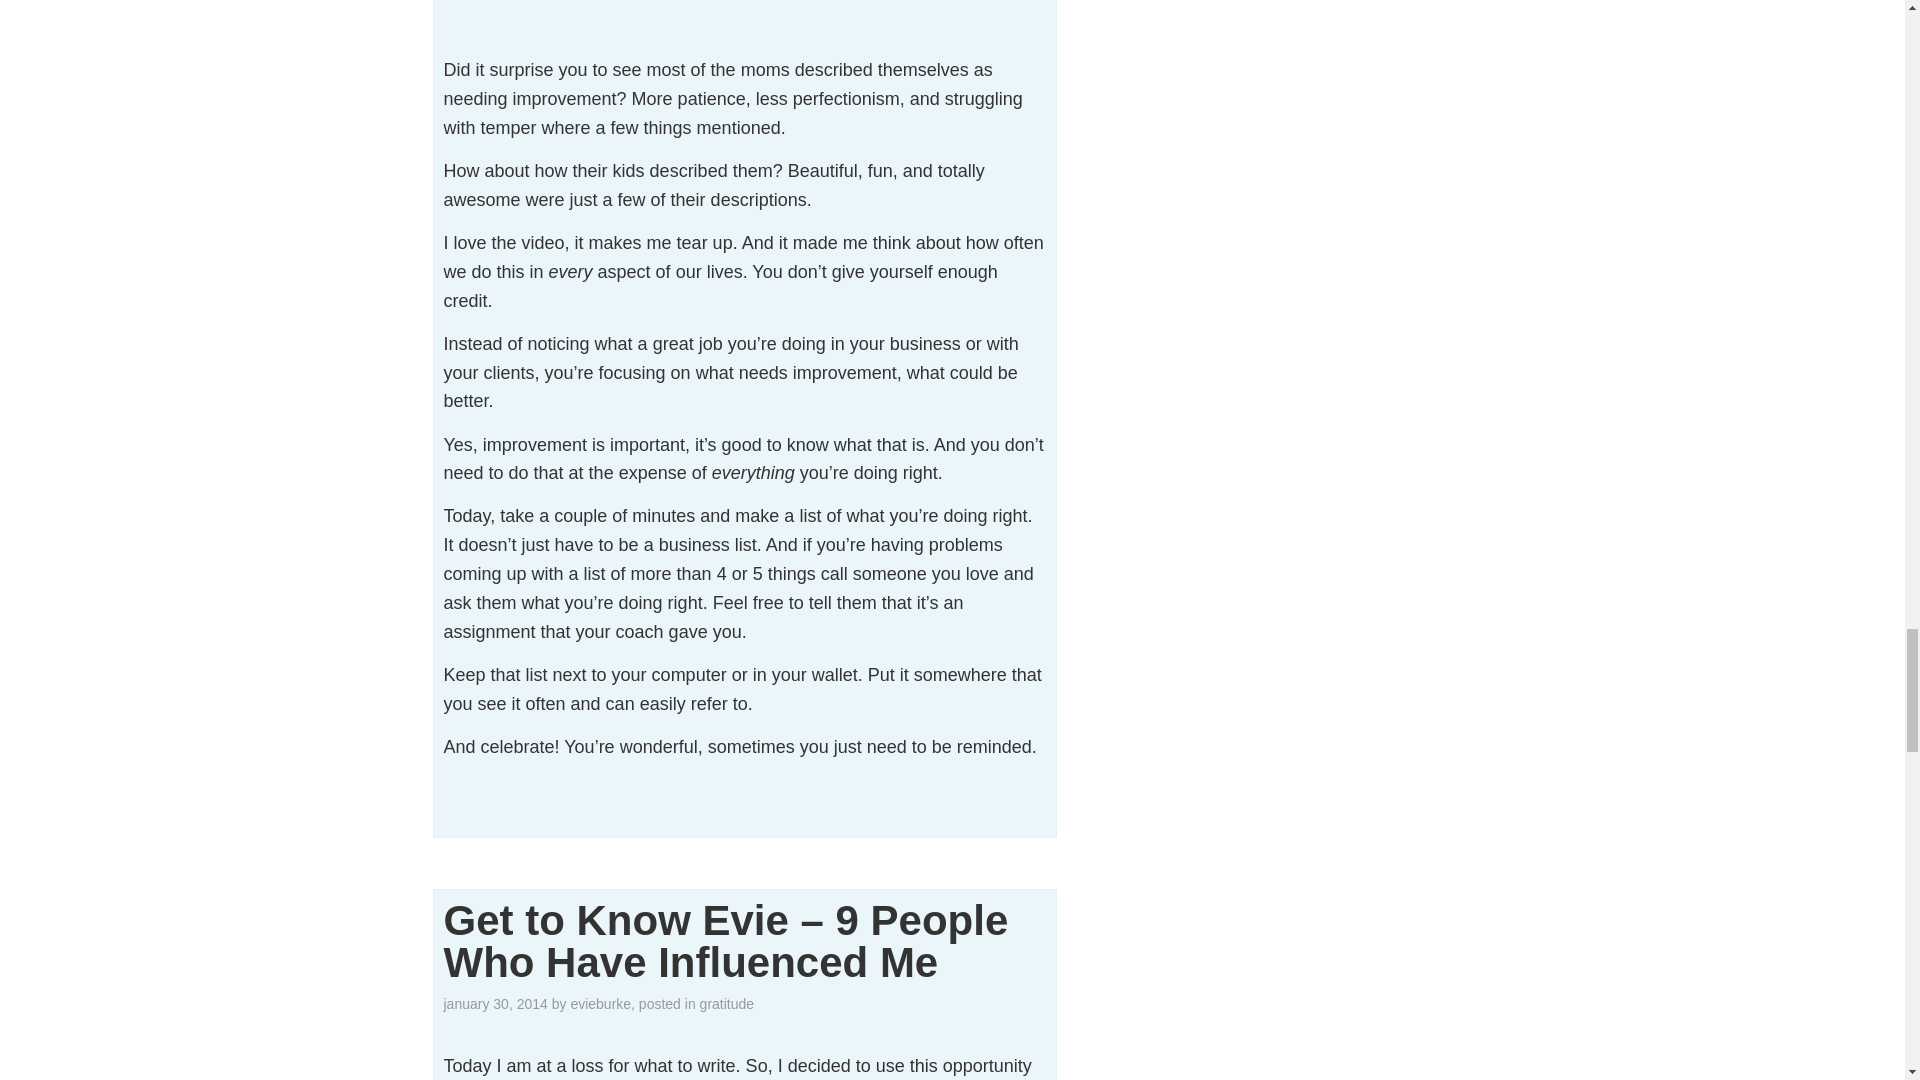 The image size is (1920, 1080). I want to click on gratitude, so click(727, 1003).